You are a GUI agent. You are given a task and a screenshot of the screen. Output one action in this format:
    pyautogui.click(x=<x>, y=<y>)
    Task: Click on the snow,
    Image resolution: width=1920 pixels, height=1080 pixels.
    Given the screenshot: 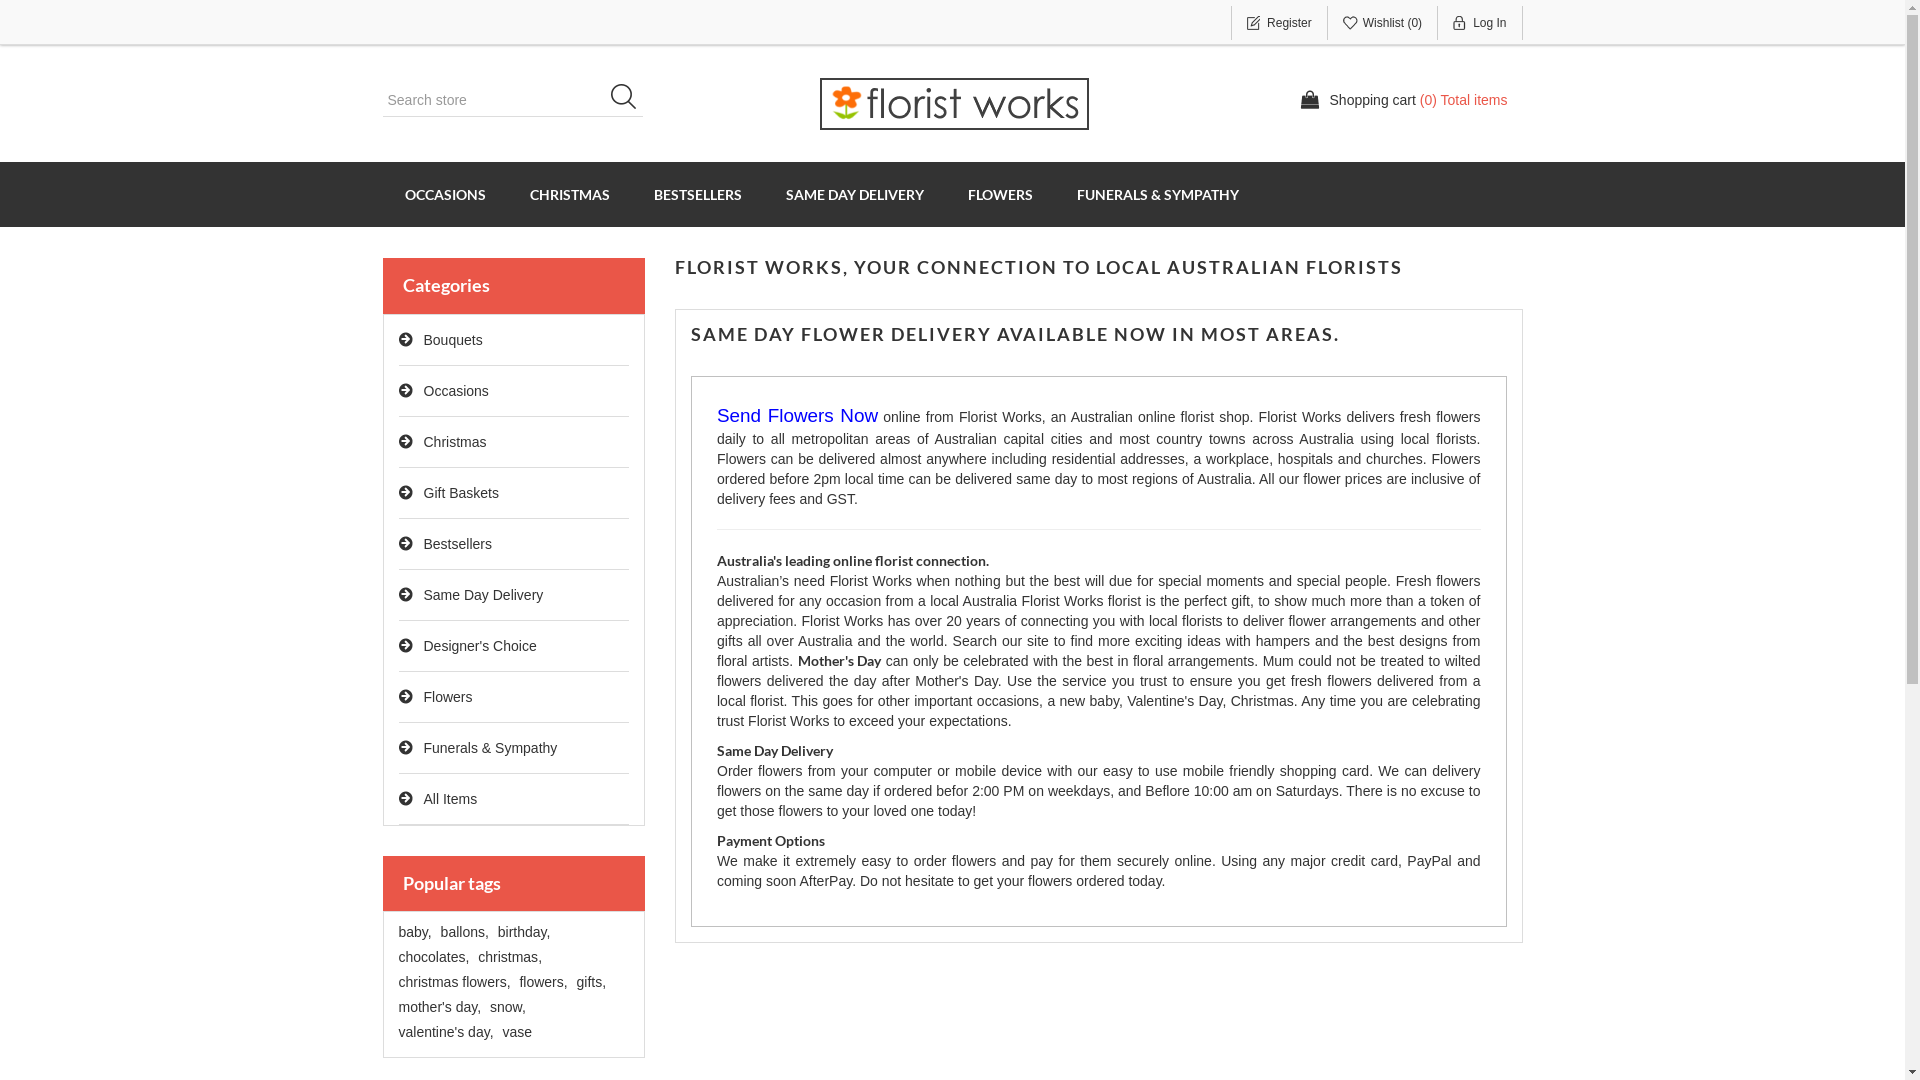 What is the action you would take?
    pyautogui.click(x=508, y=1007)
    